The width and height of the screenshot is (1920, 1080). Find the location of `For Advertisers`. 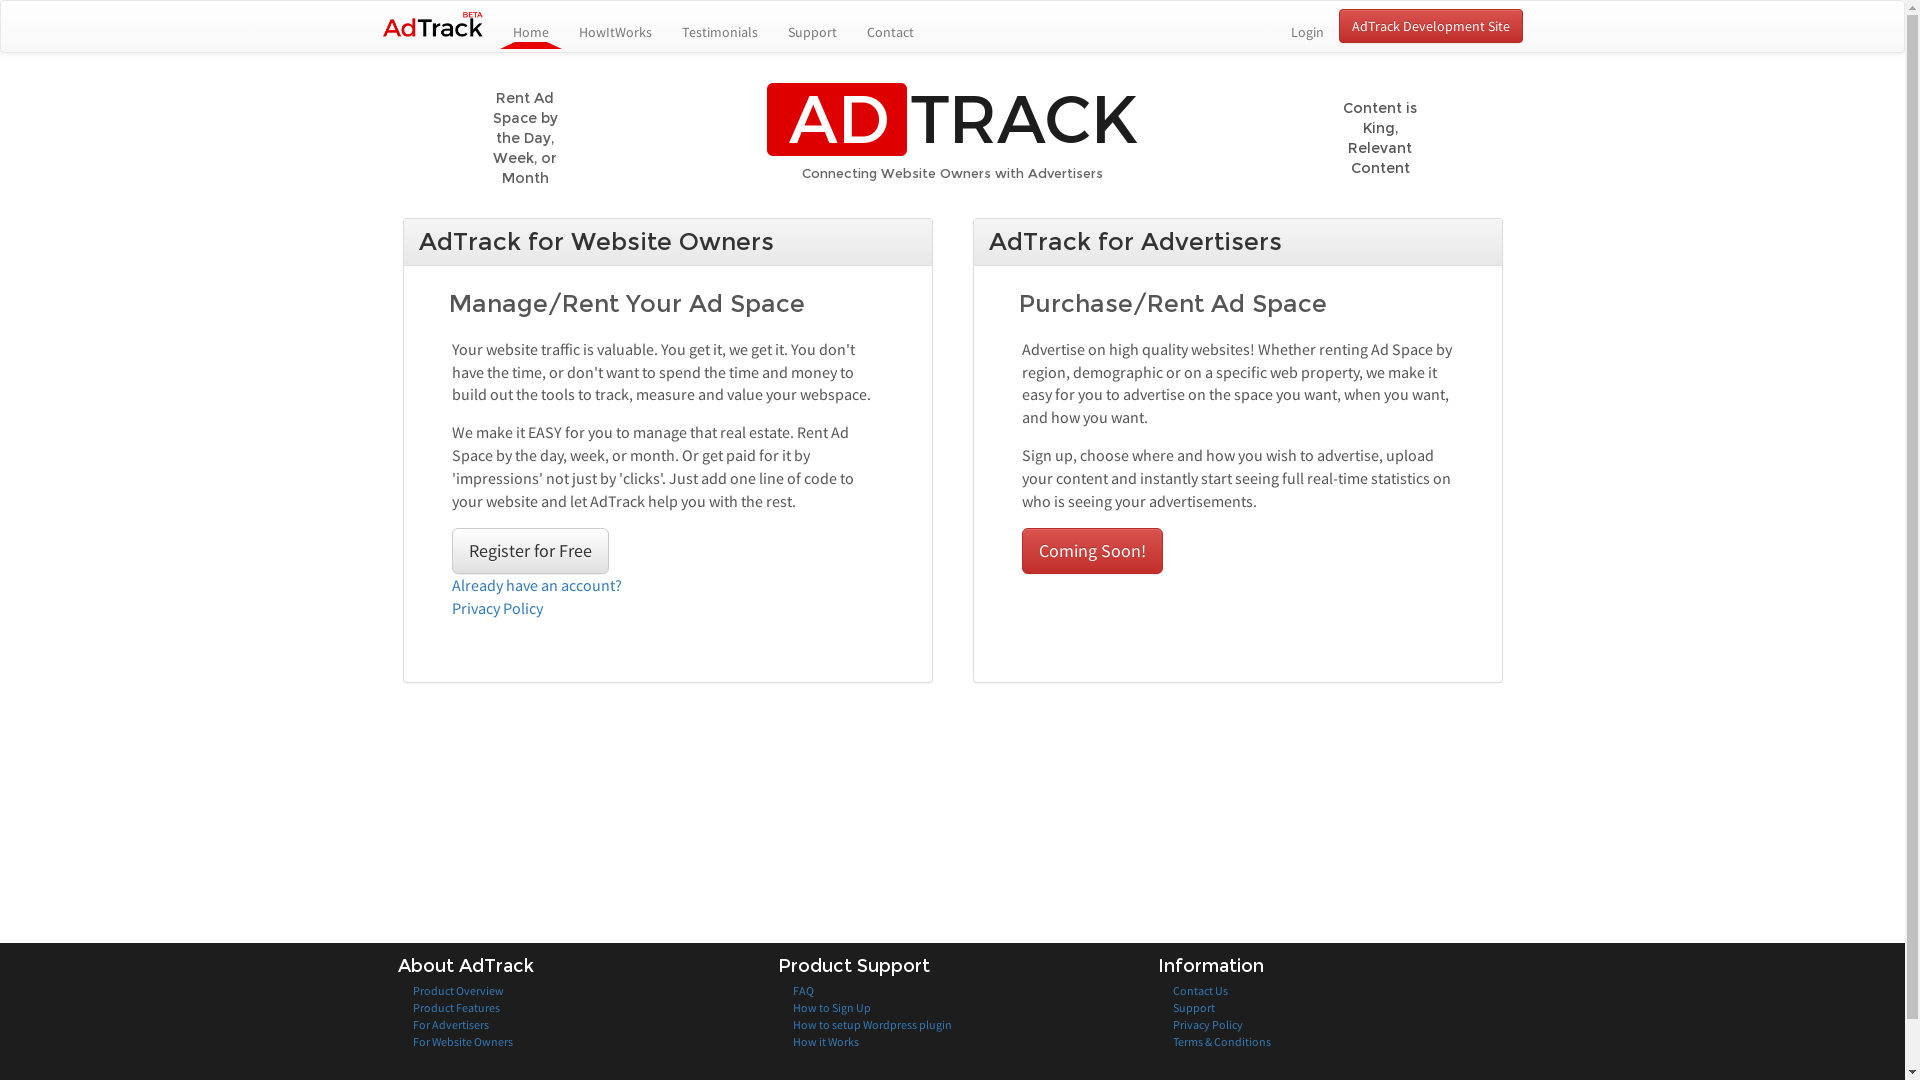

For Advertisers is located at coordinates (450, 1024).